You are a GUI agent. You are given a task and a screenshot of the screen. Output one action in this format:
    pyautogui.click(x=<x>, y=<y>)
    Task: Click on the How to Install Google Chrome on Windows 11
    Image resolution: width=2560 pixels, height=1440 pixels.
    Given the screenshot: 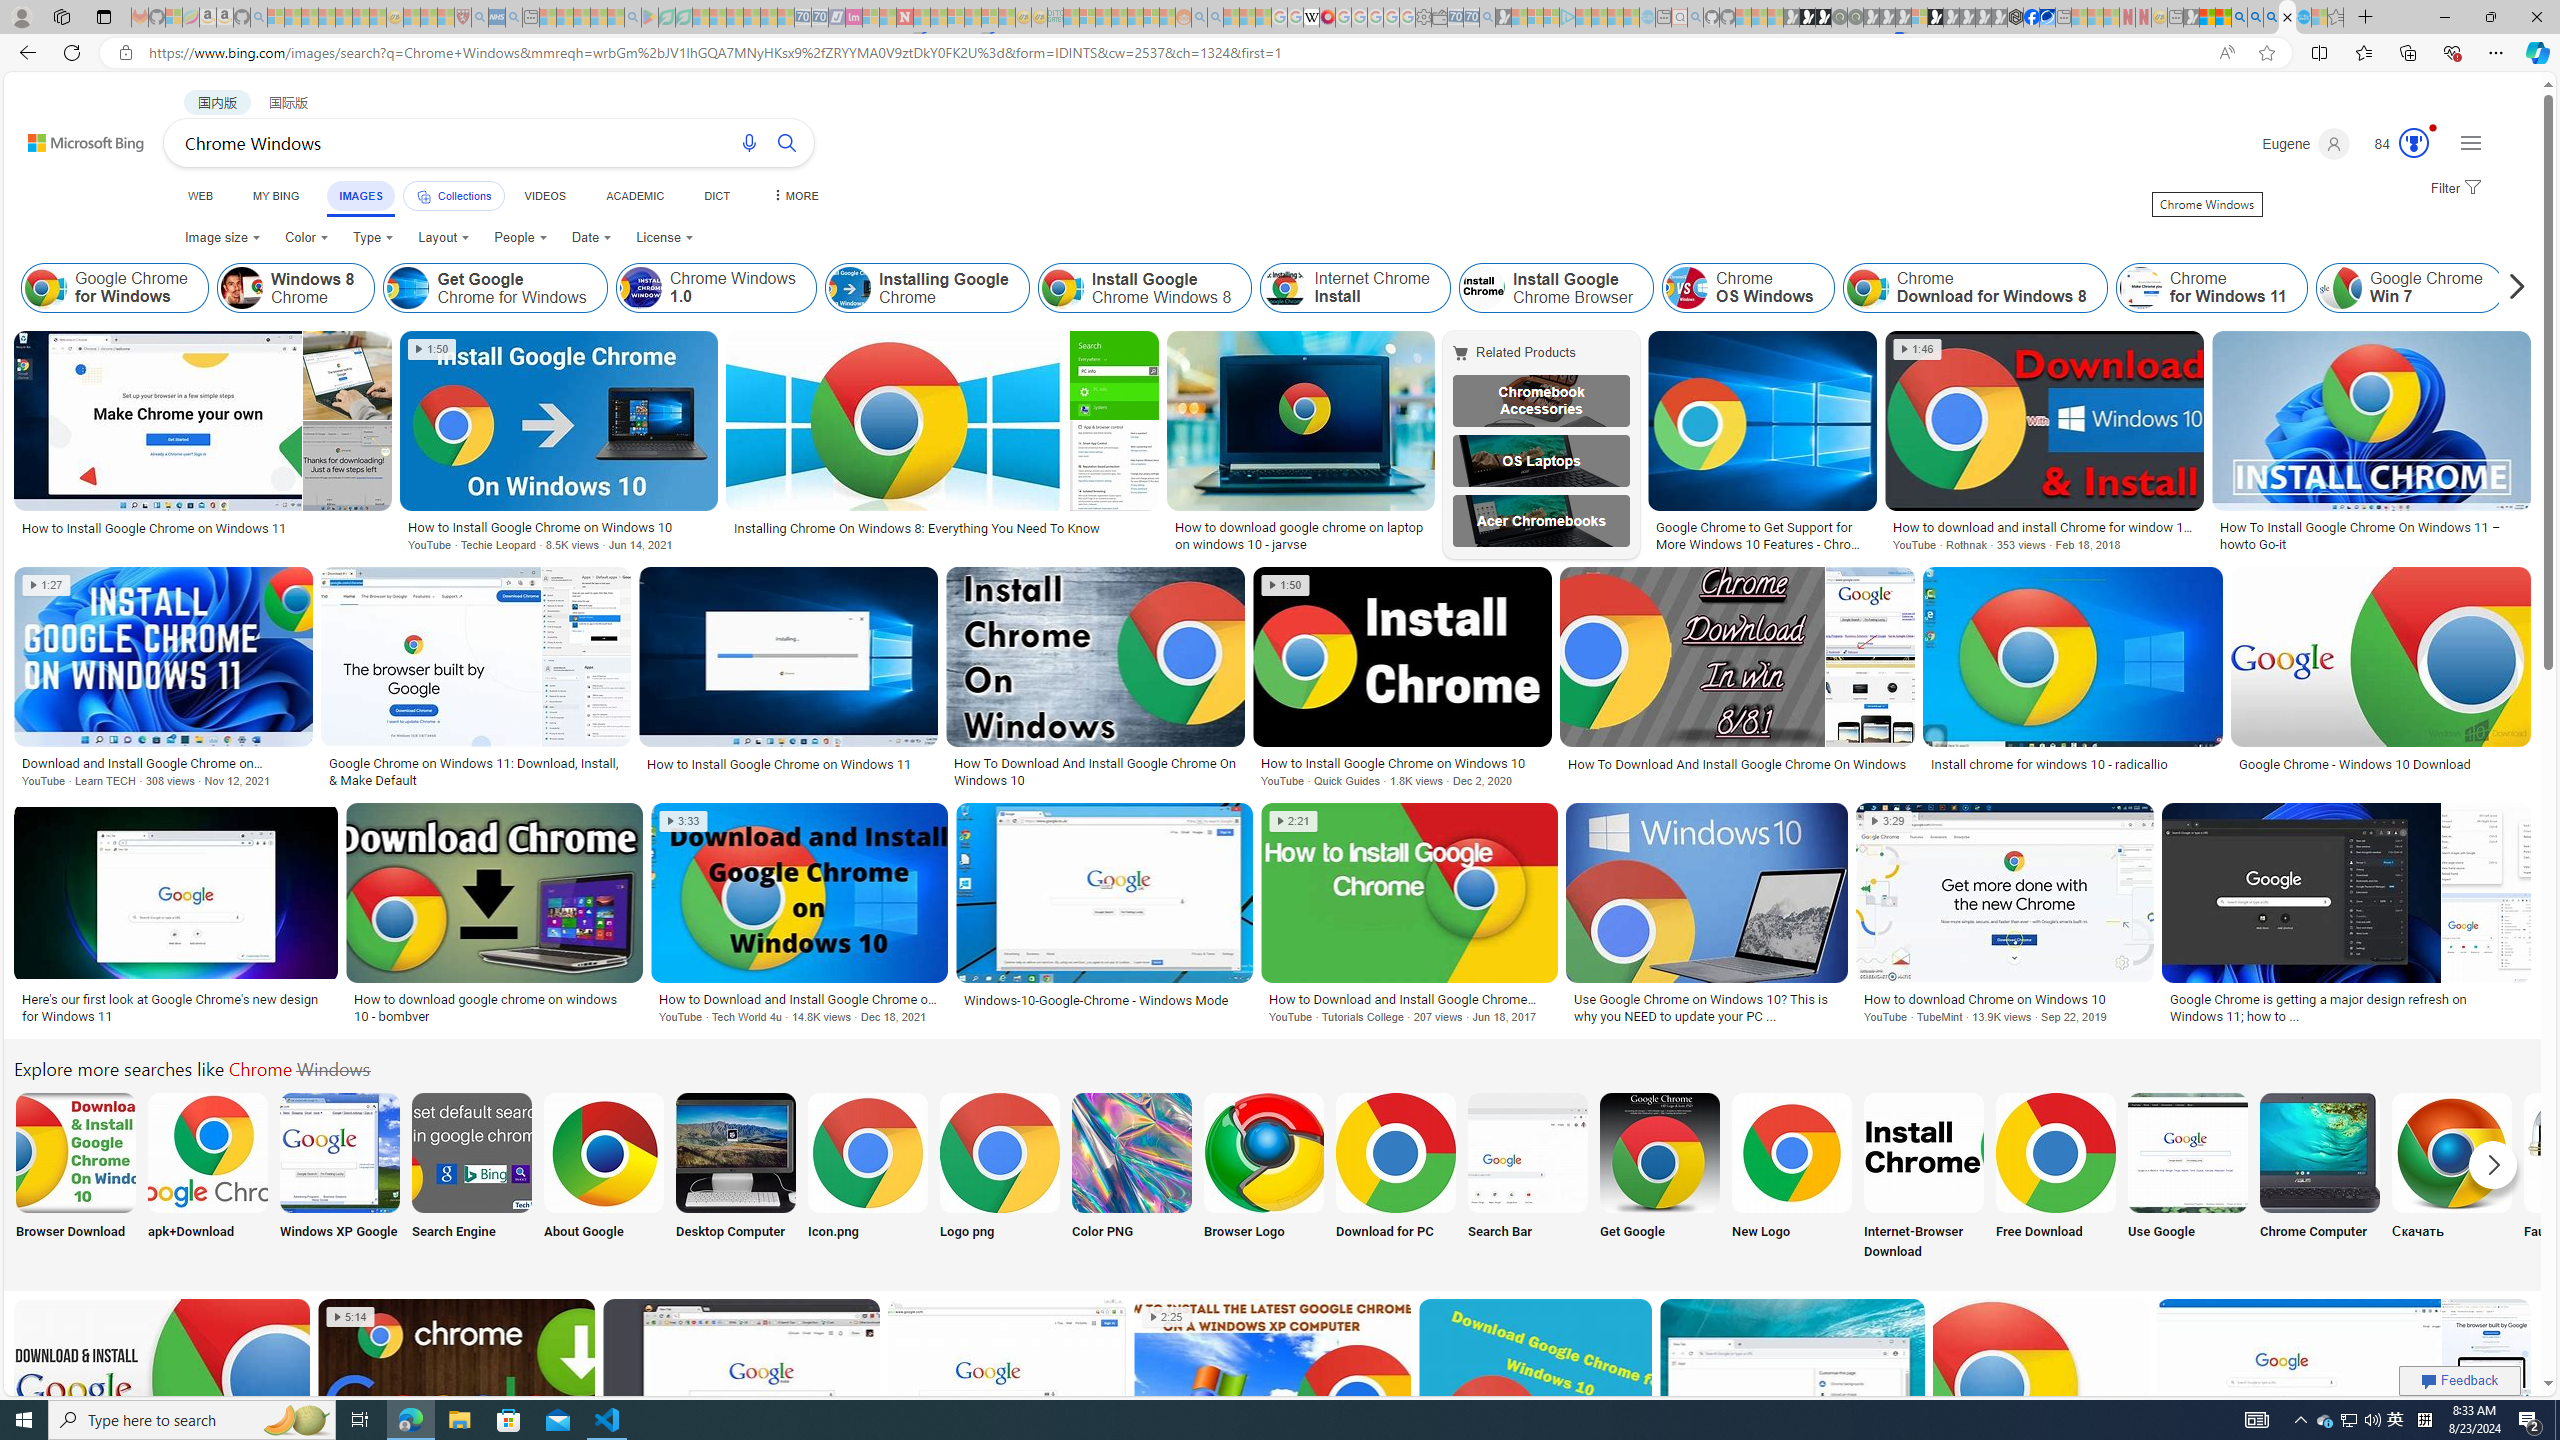 What is the action you would take?
    pyautogui.click(x=779, y=764)
    